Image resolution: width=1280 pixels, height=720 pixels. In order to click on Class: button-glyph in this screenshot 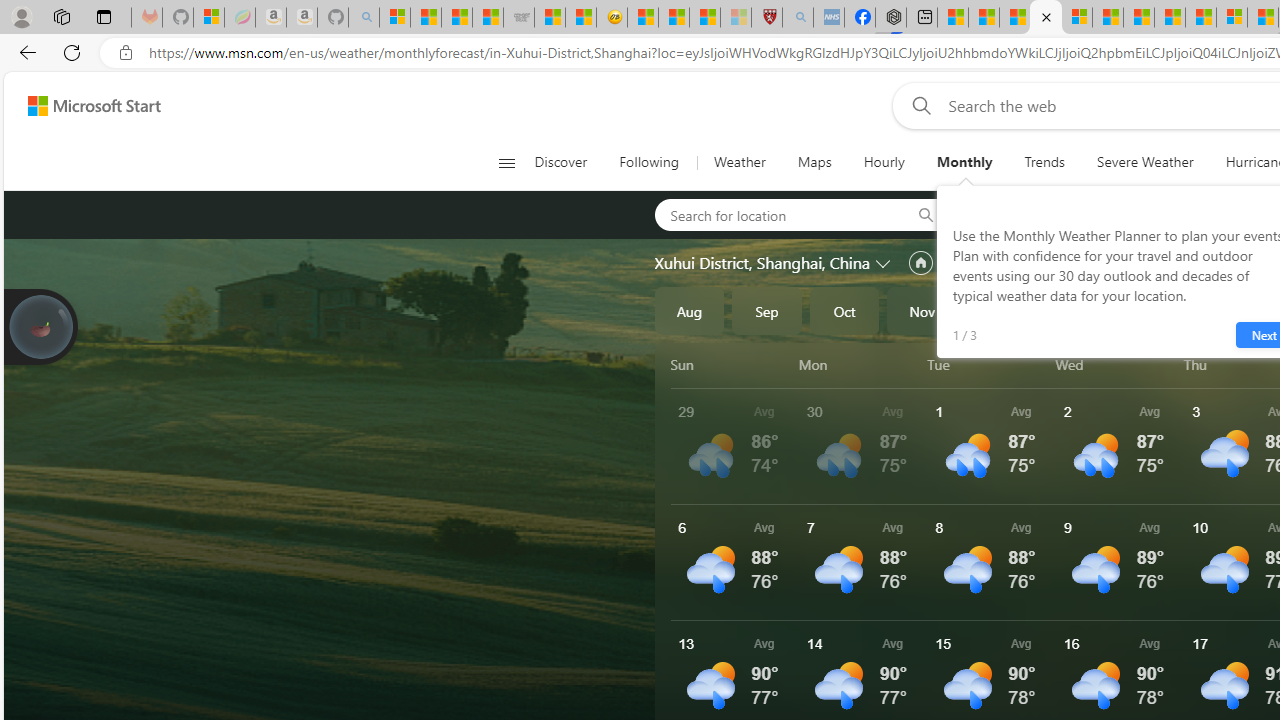, I will do `click(506, 162)`.